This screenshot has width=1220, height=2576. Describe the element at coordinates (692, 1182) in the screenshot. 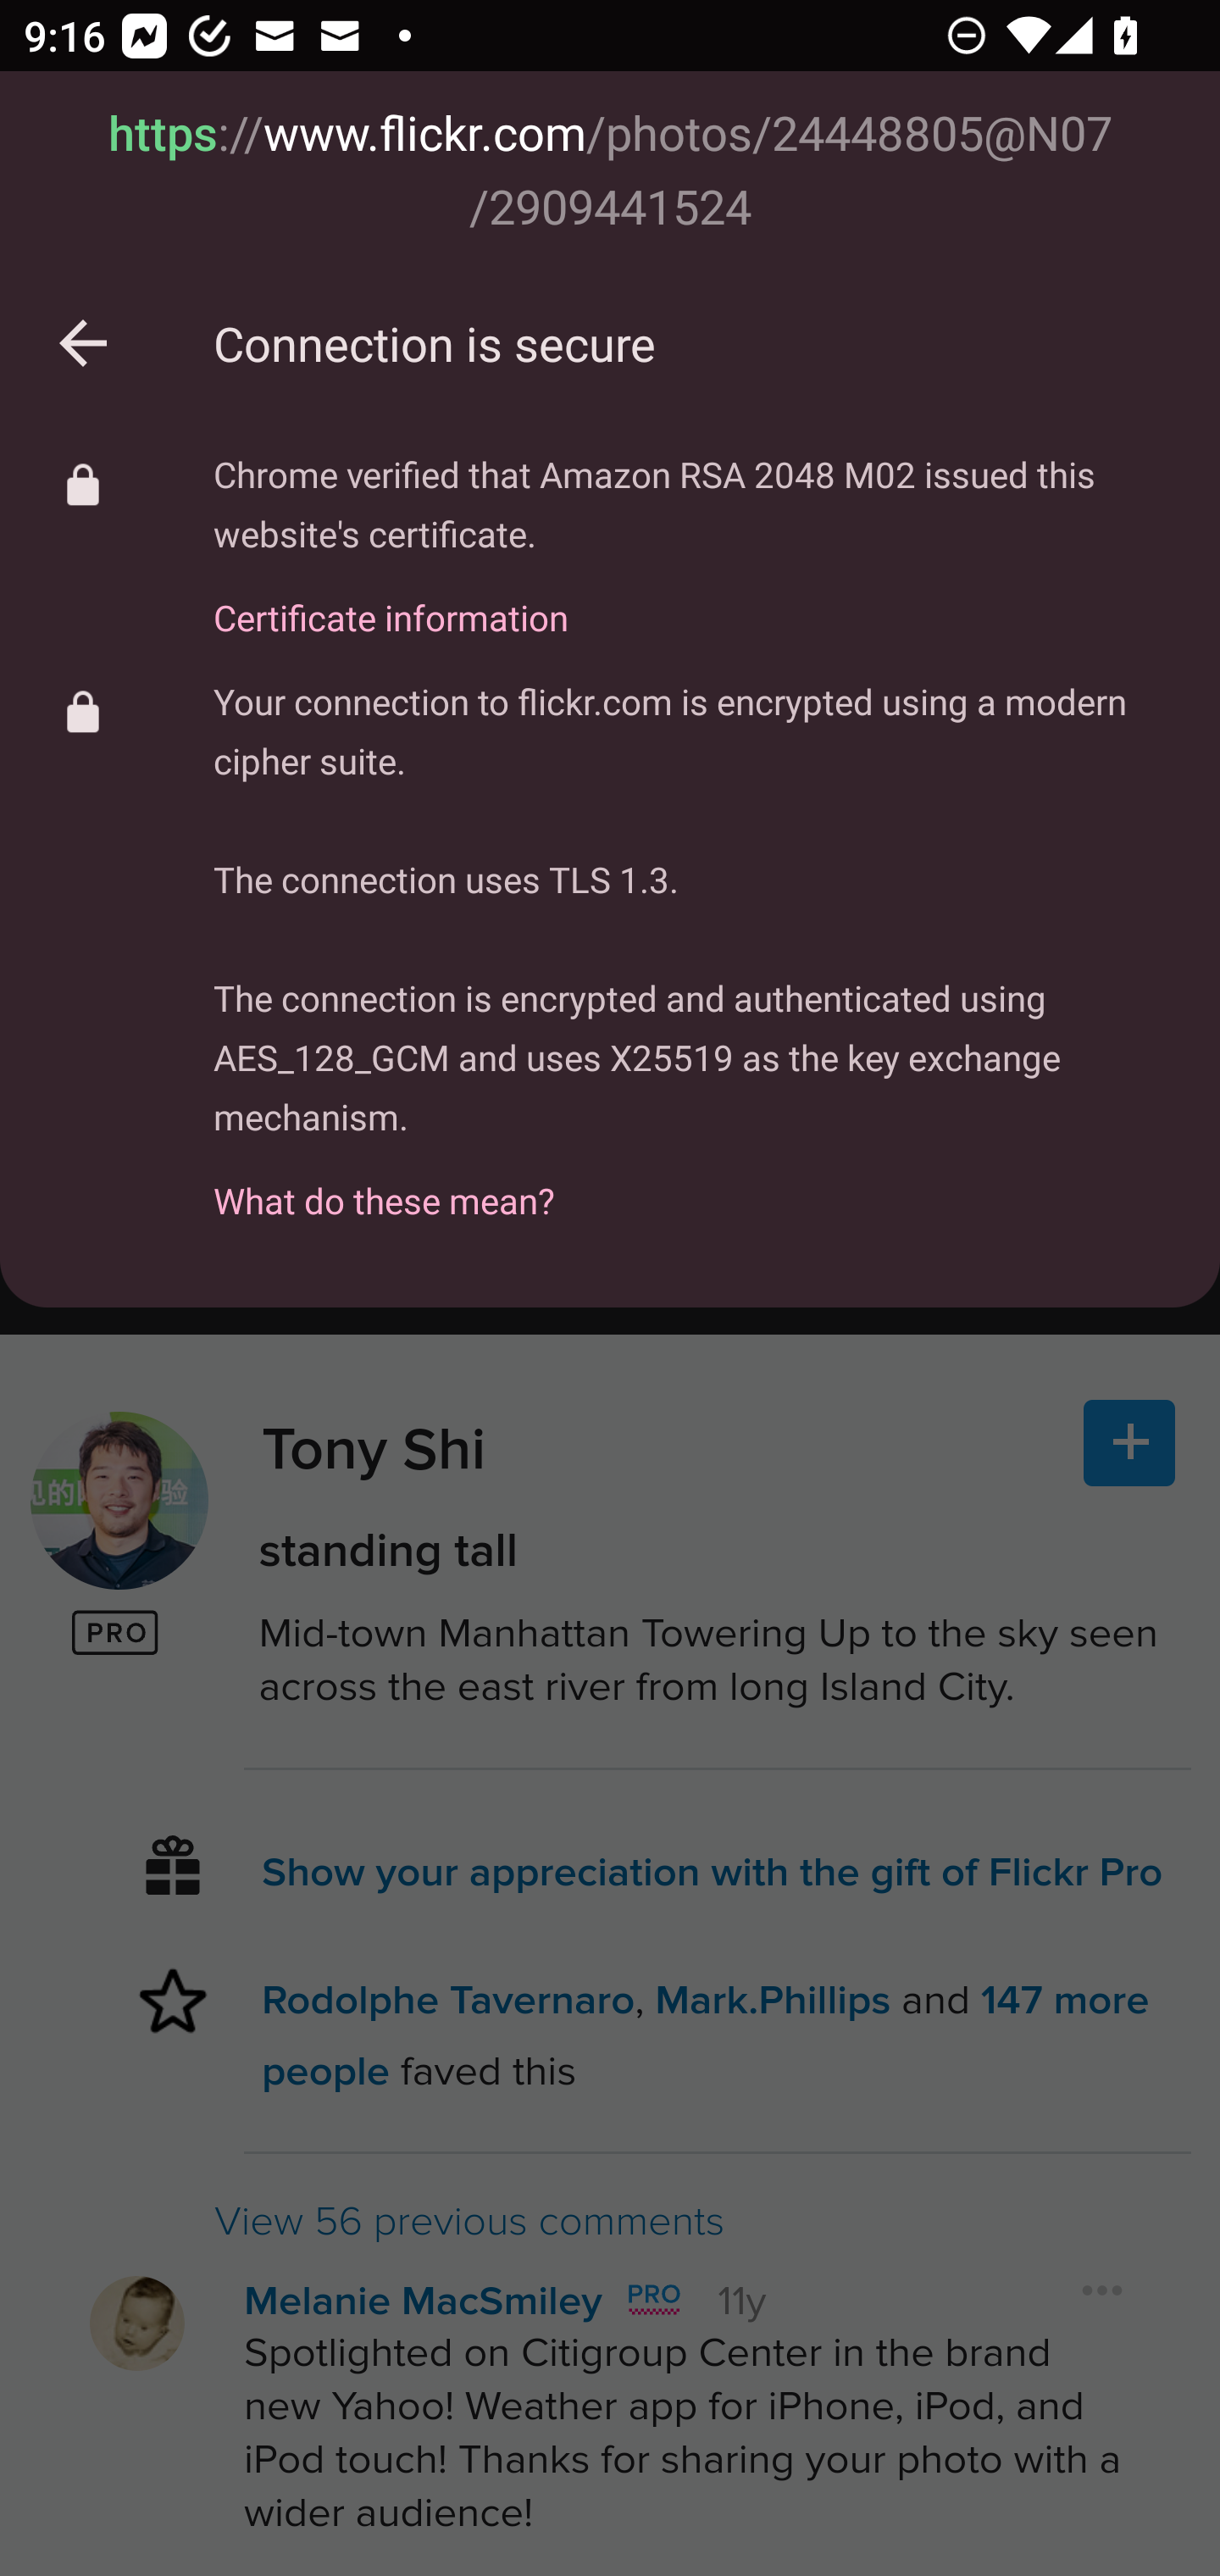

I see `What do these mean?` at that location.